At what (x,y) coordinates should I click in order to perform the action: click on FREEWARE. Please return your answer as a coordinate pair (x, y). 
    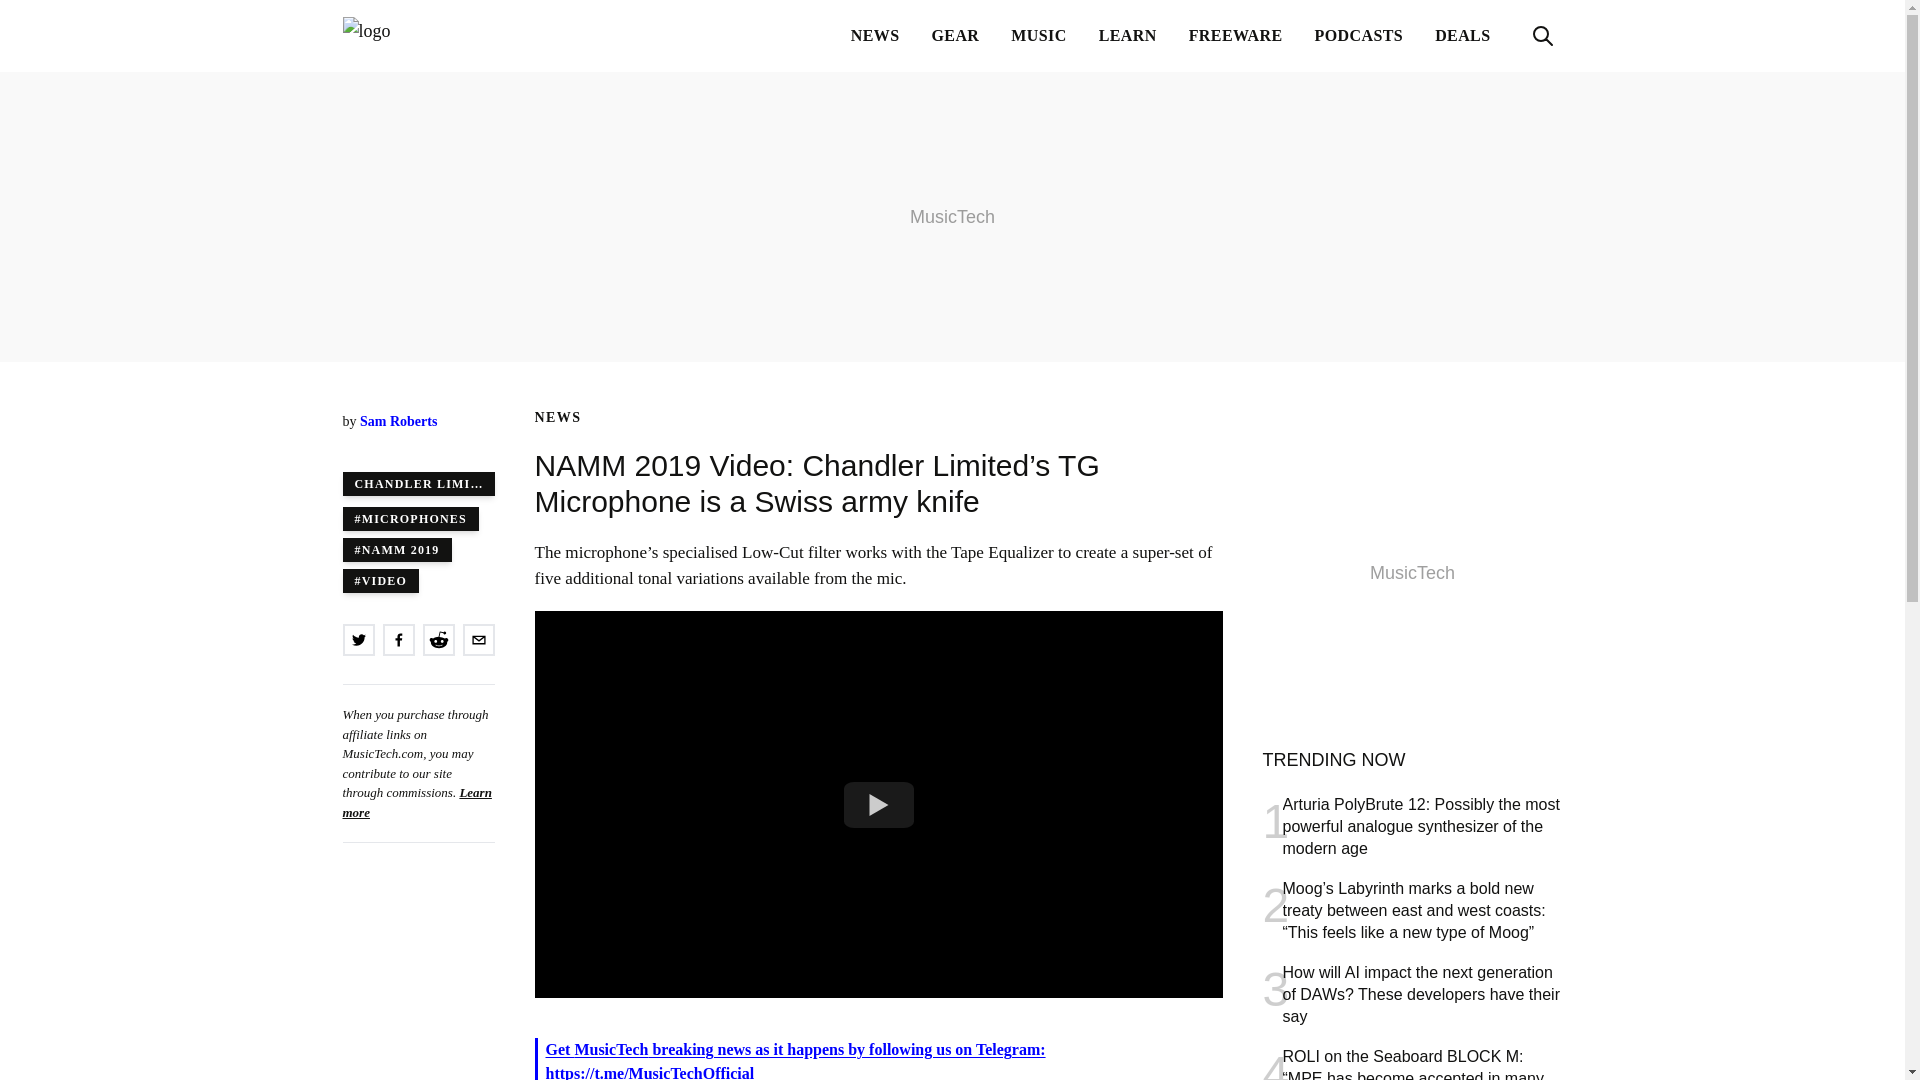
    Looking at the image, I should click on (1235, 36).